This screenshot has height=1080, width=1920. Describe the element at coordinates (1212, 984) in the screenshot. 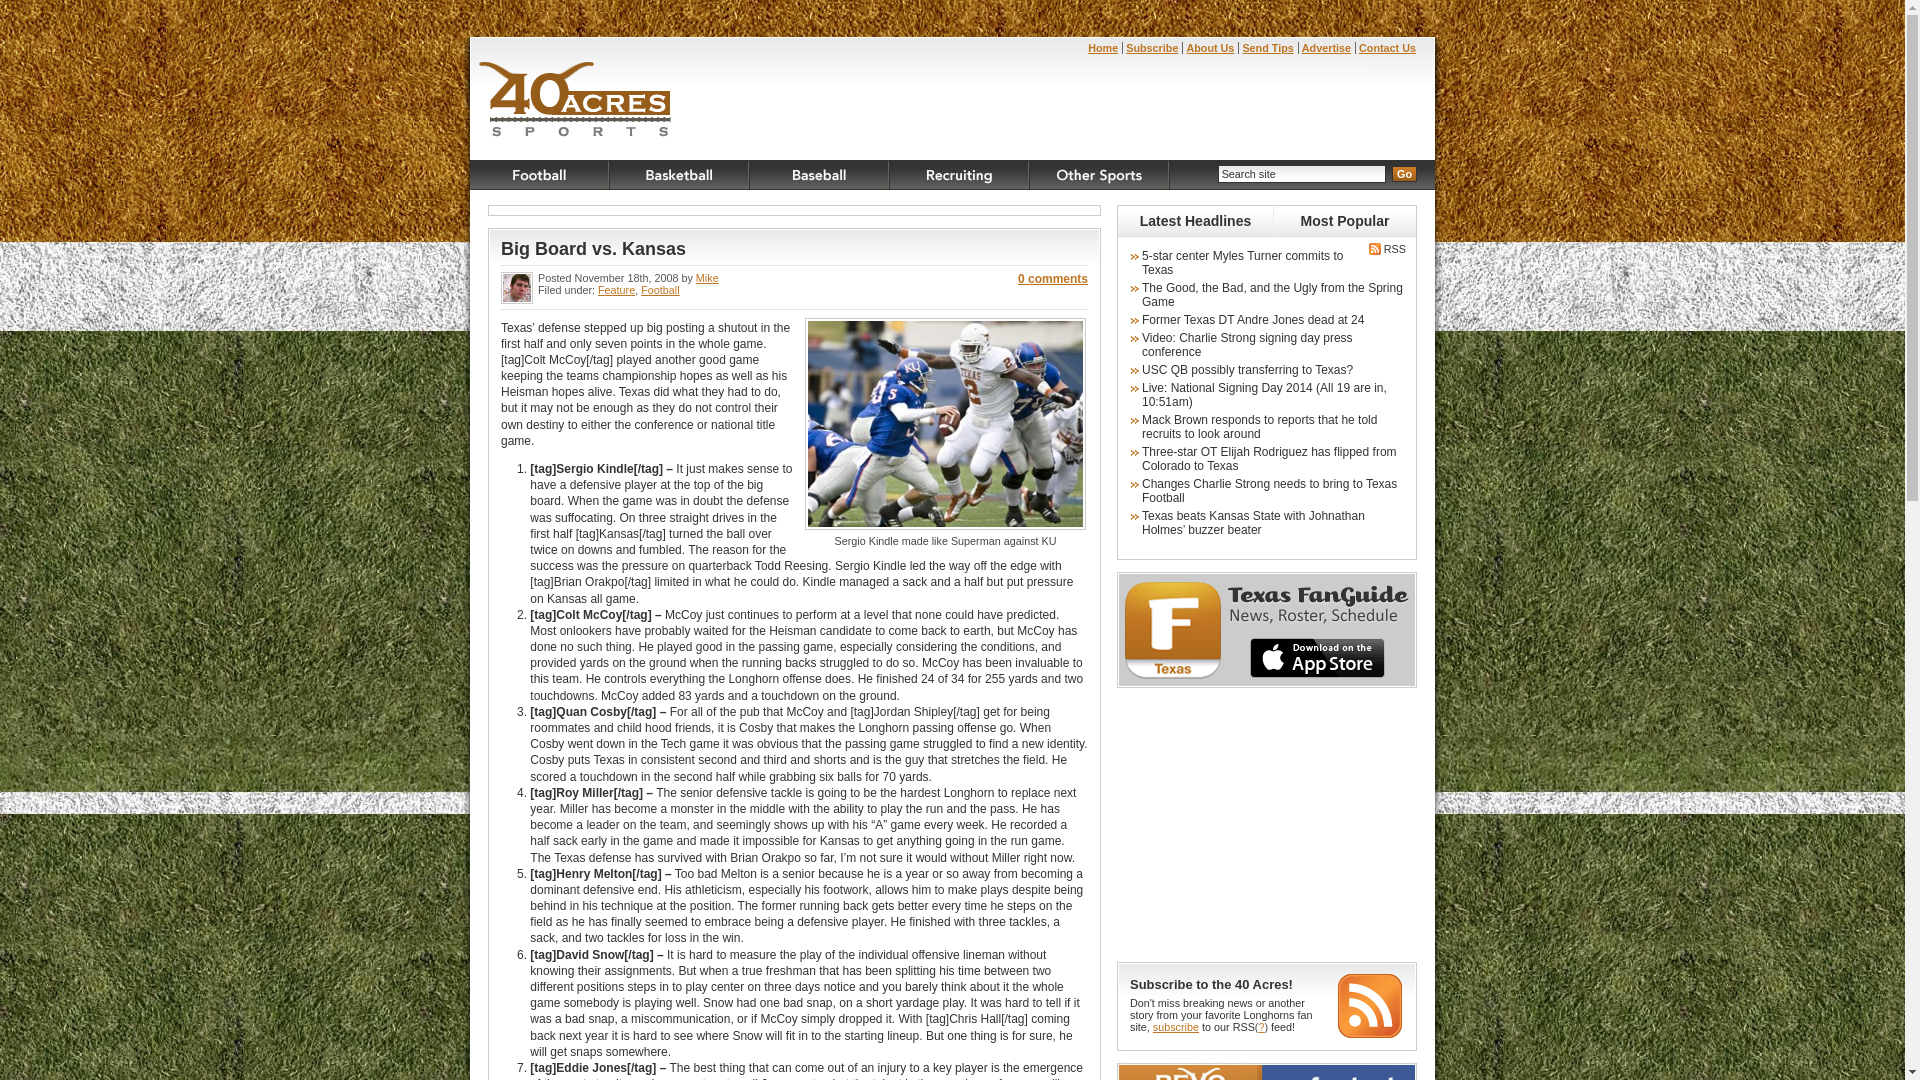

I see `Subscribe to the 40 Acres!` at that location.